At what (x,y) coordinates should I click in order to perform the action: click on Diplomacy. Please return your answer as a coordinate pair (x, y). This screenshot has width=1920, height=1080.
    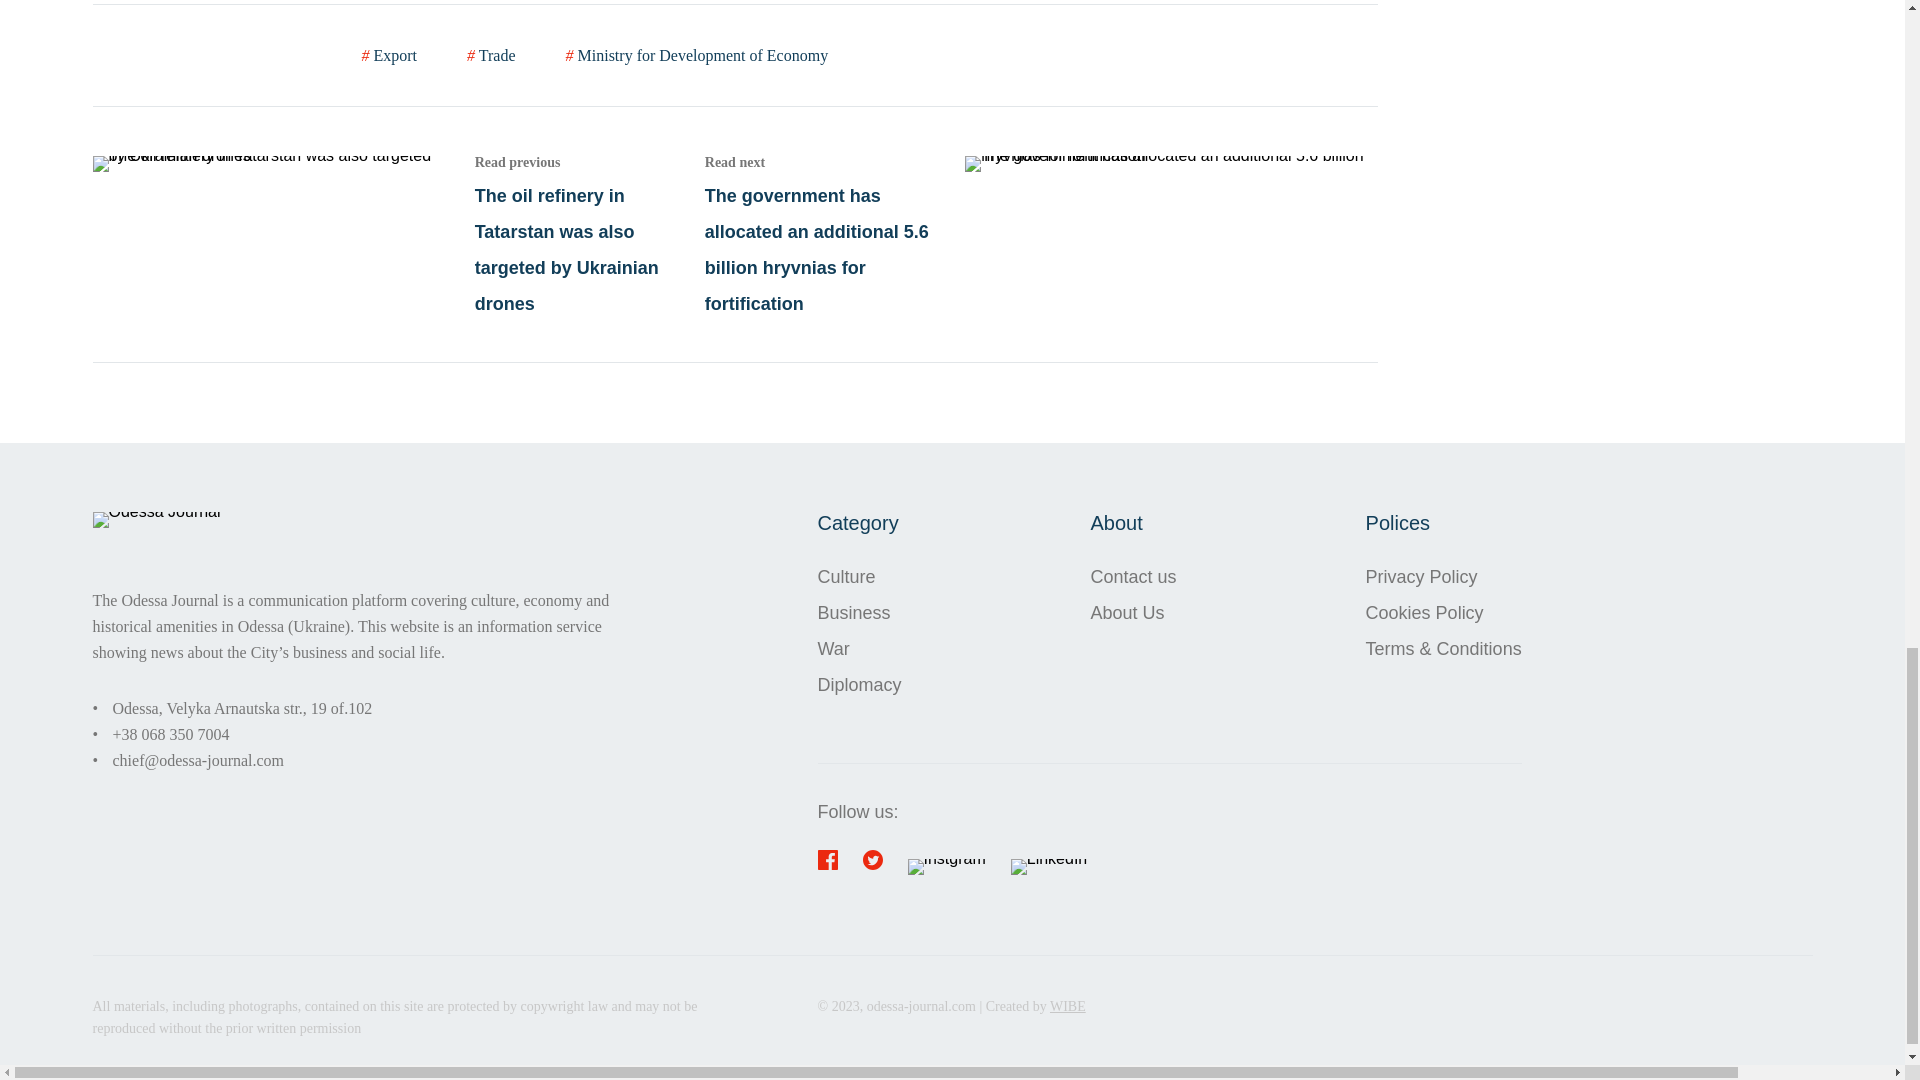
    Looking at the image, I should click on (860, 685).